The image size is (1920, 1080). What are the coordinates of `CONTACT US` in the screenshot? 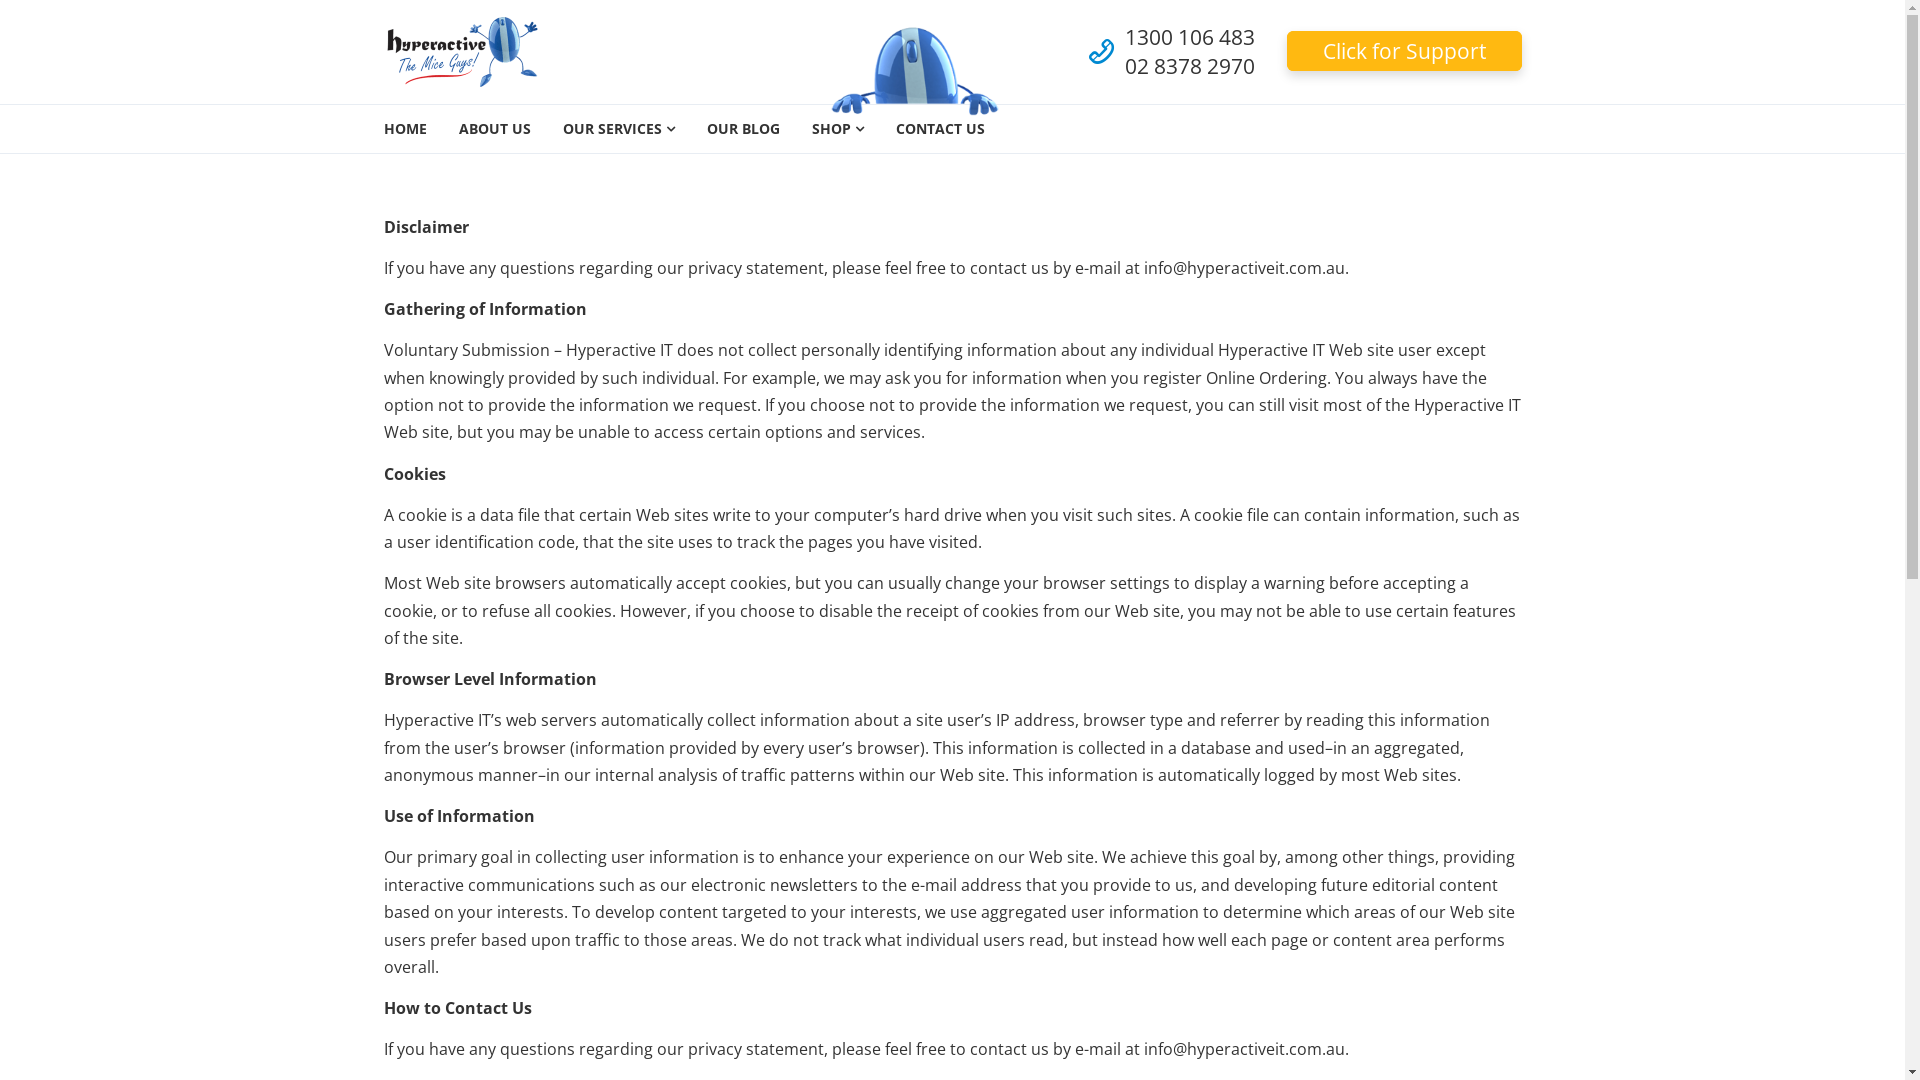 It's located at (940, 129).